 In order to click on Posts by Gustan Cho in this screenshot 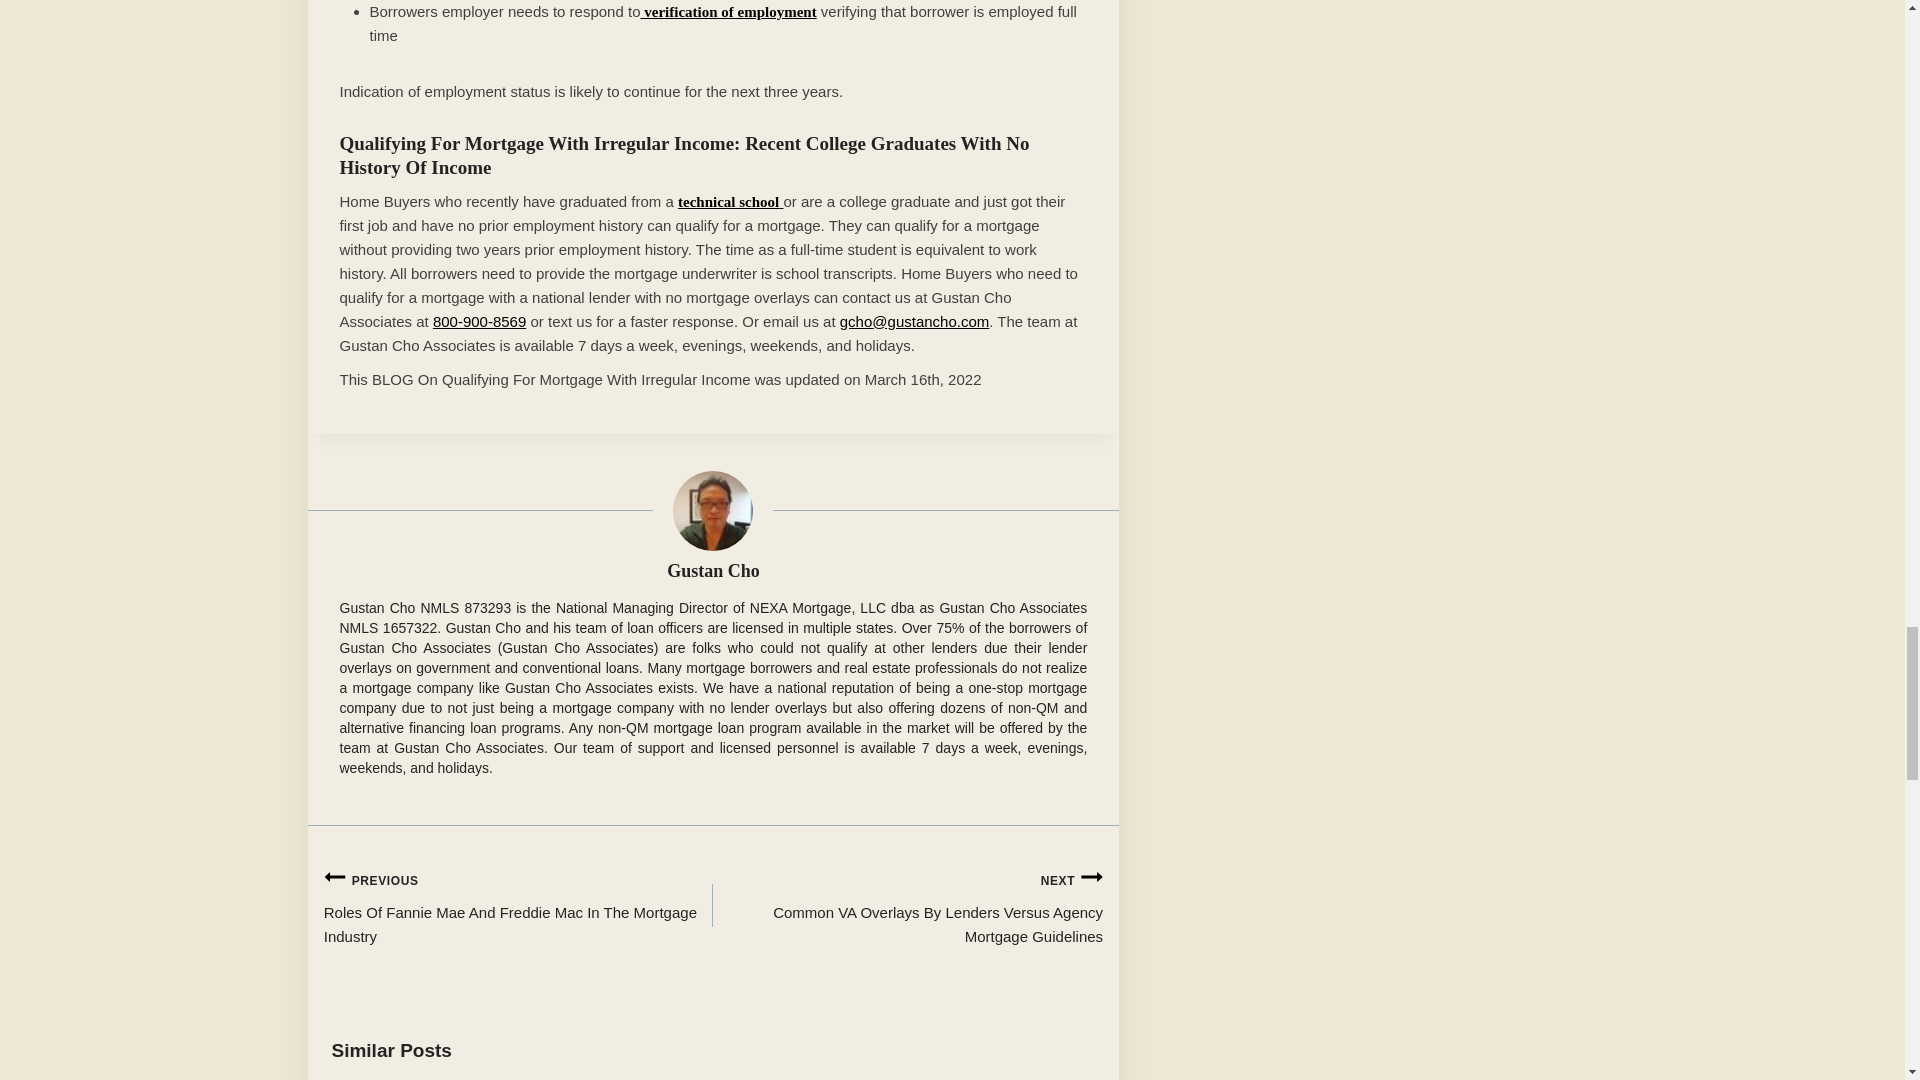, I will do `click(713, 570)`.